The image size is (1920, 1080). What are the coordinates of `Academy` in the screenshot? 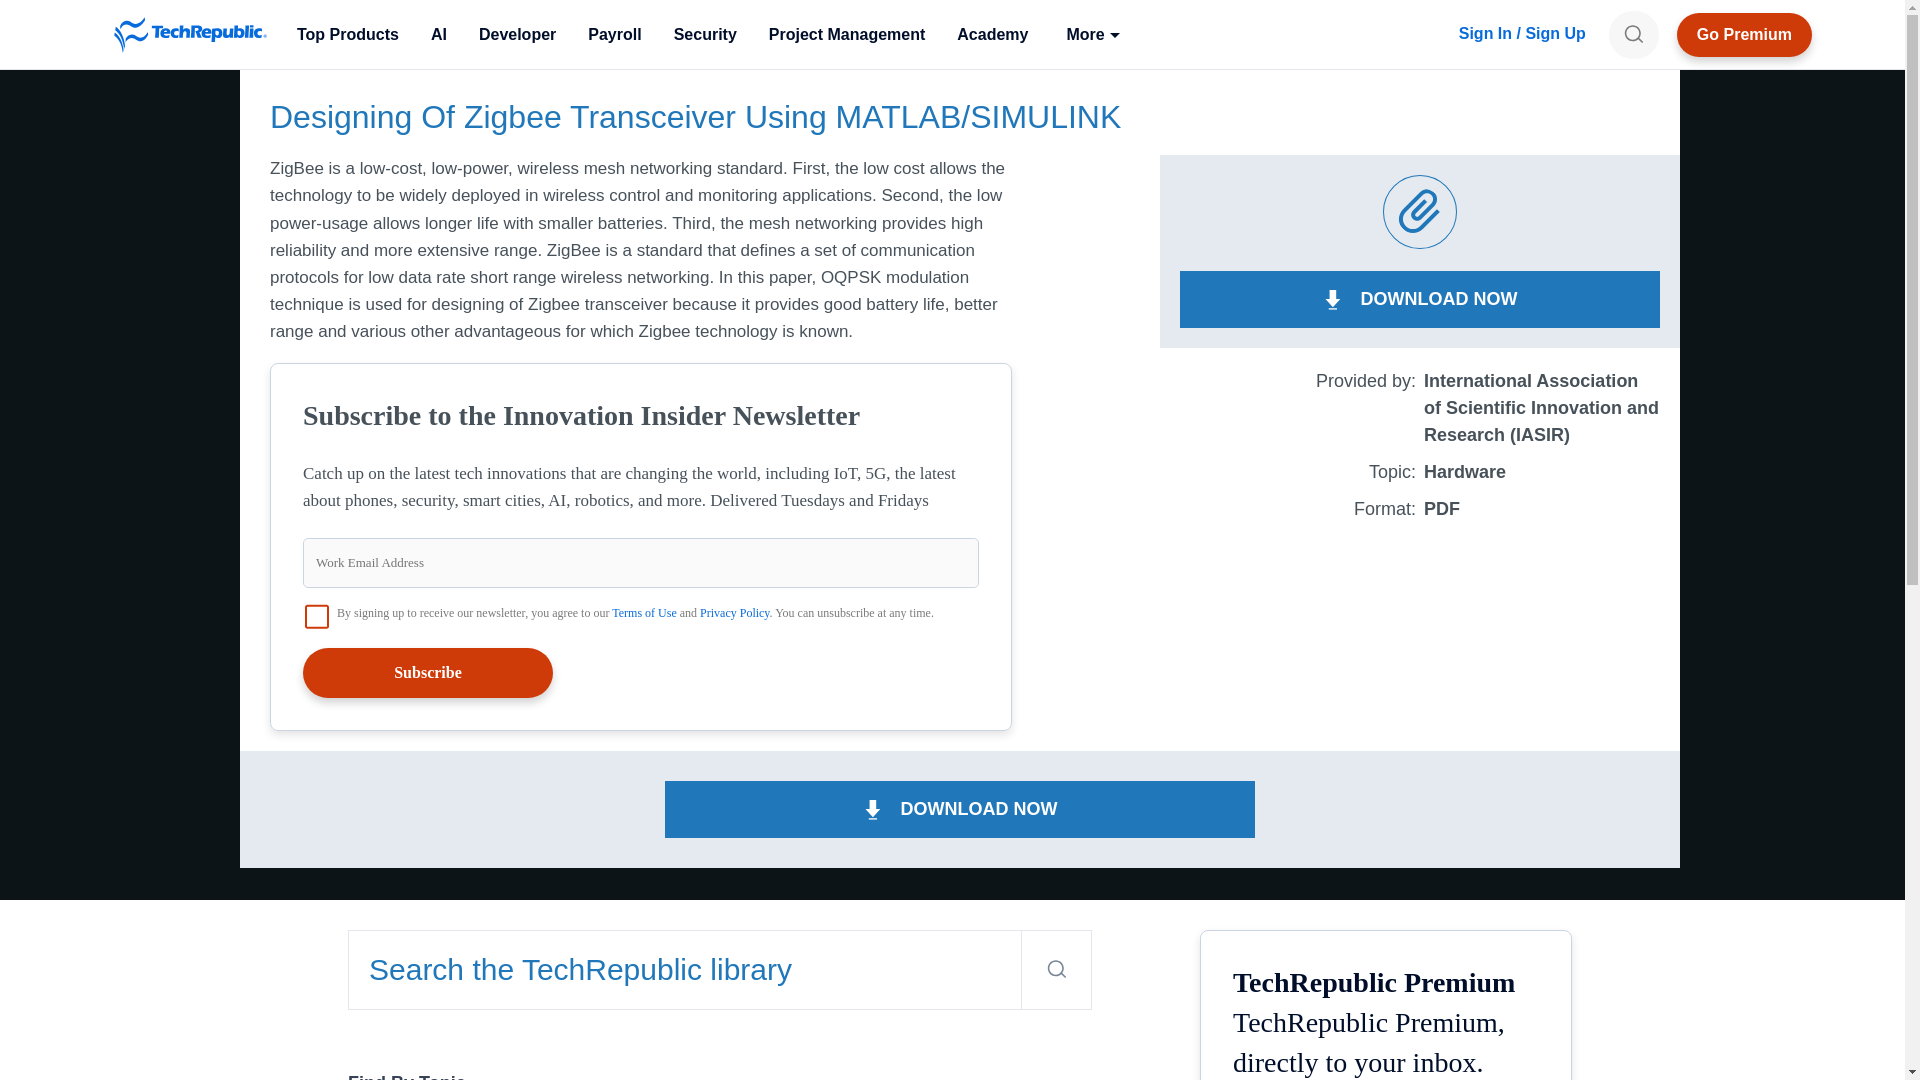 It's located at (992, 34).